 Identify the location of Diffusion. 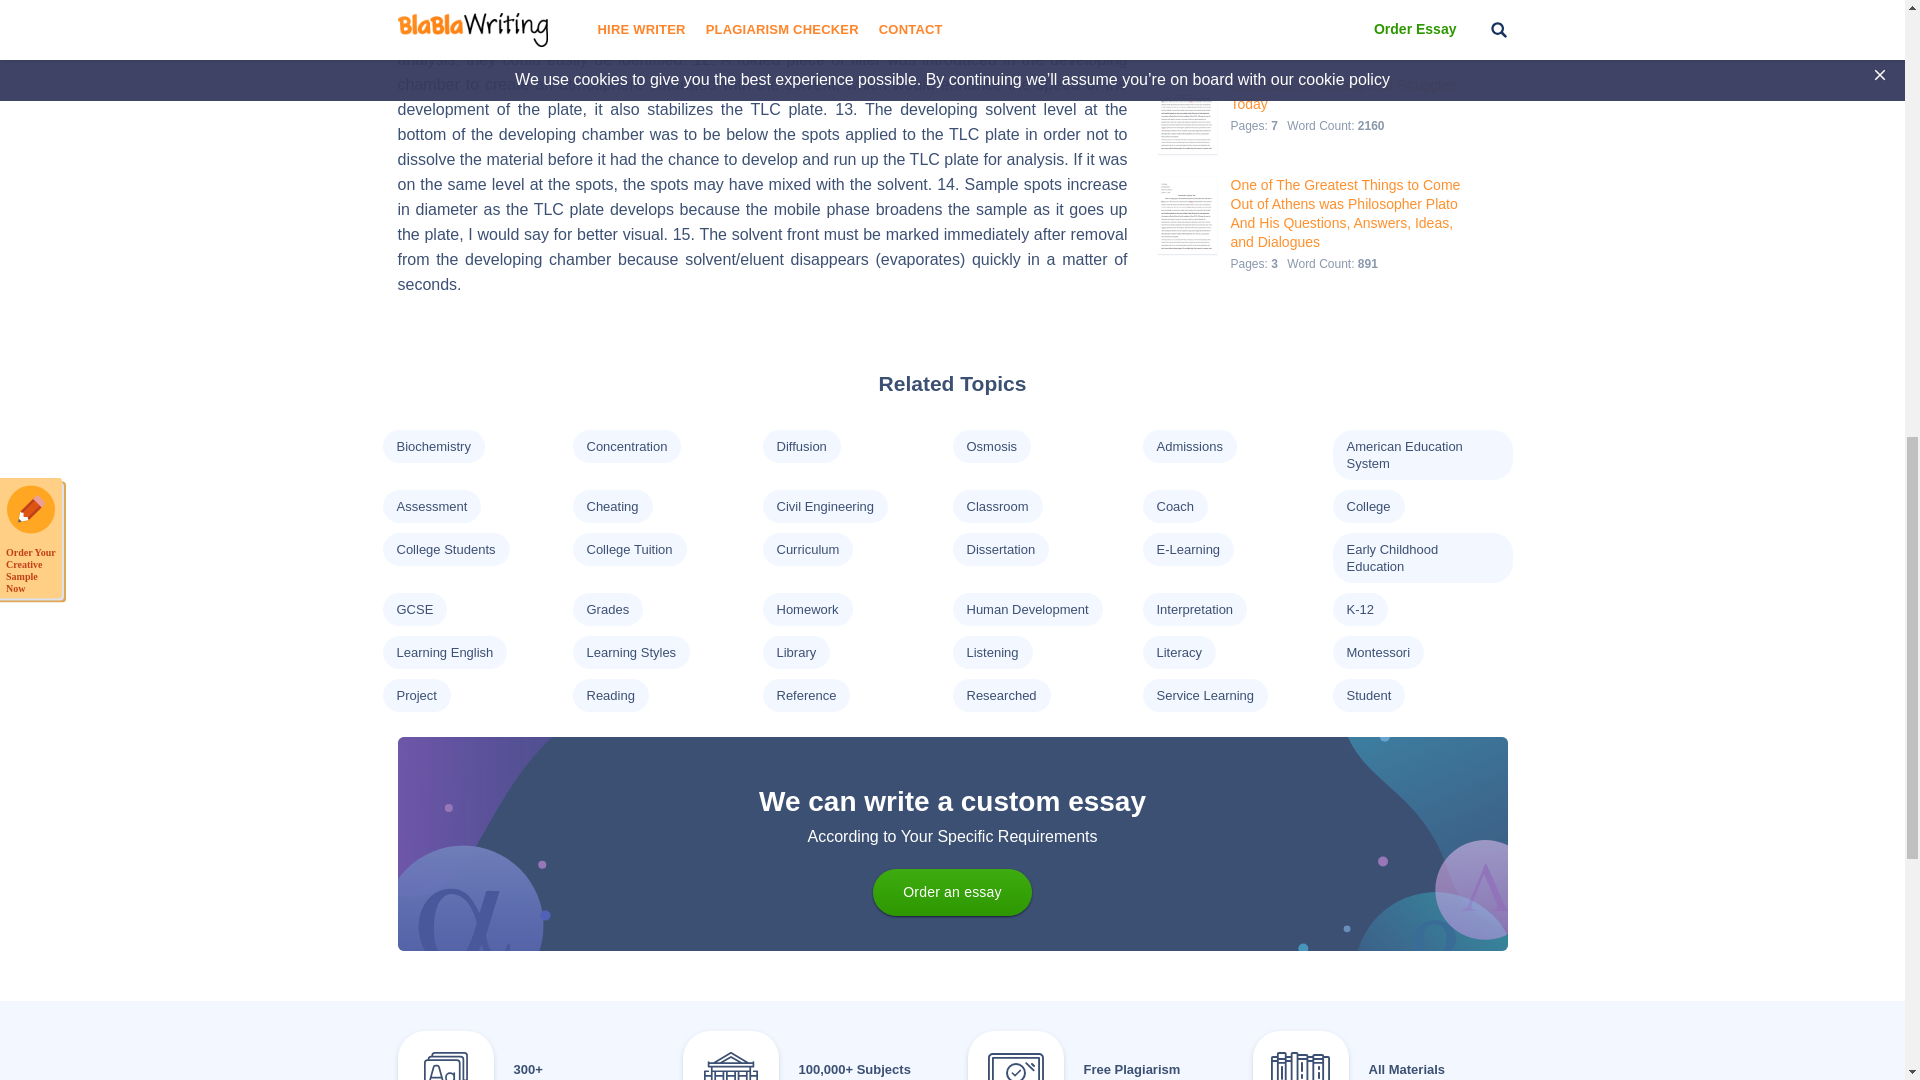
(800, 446).